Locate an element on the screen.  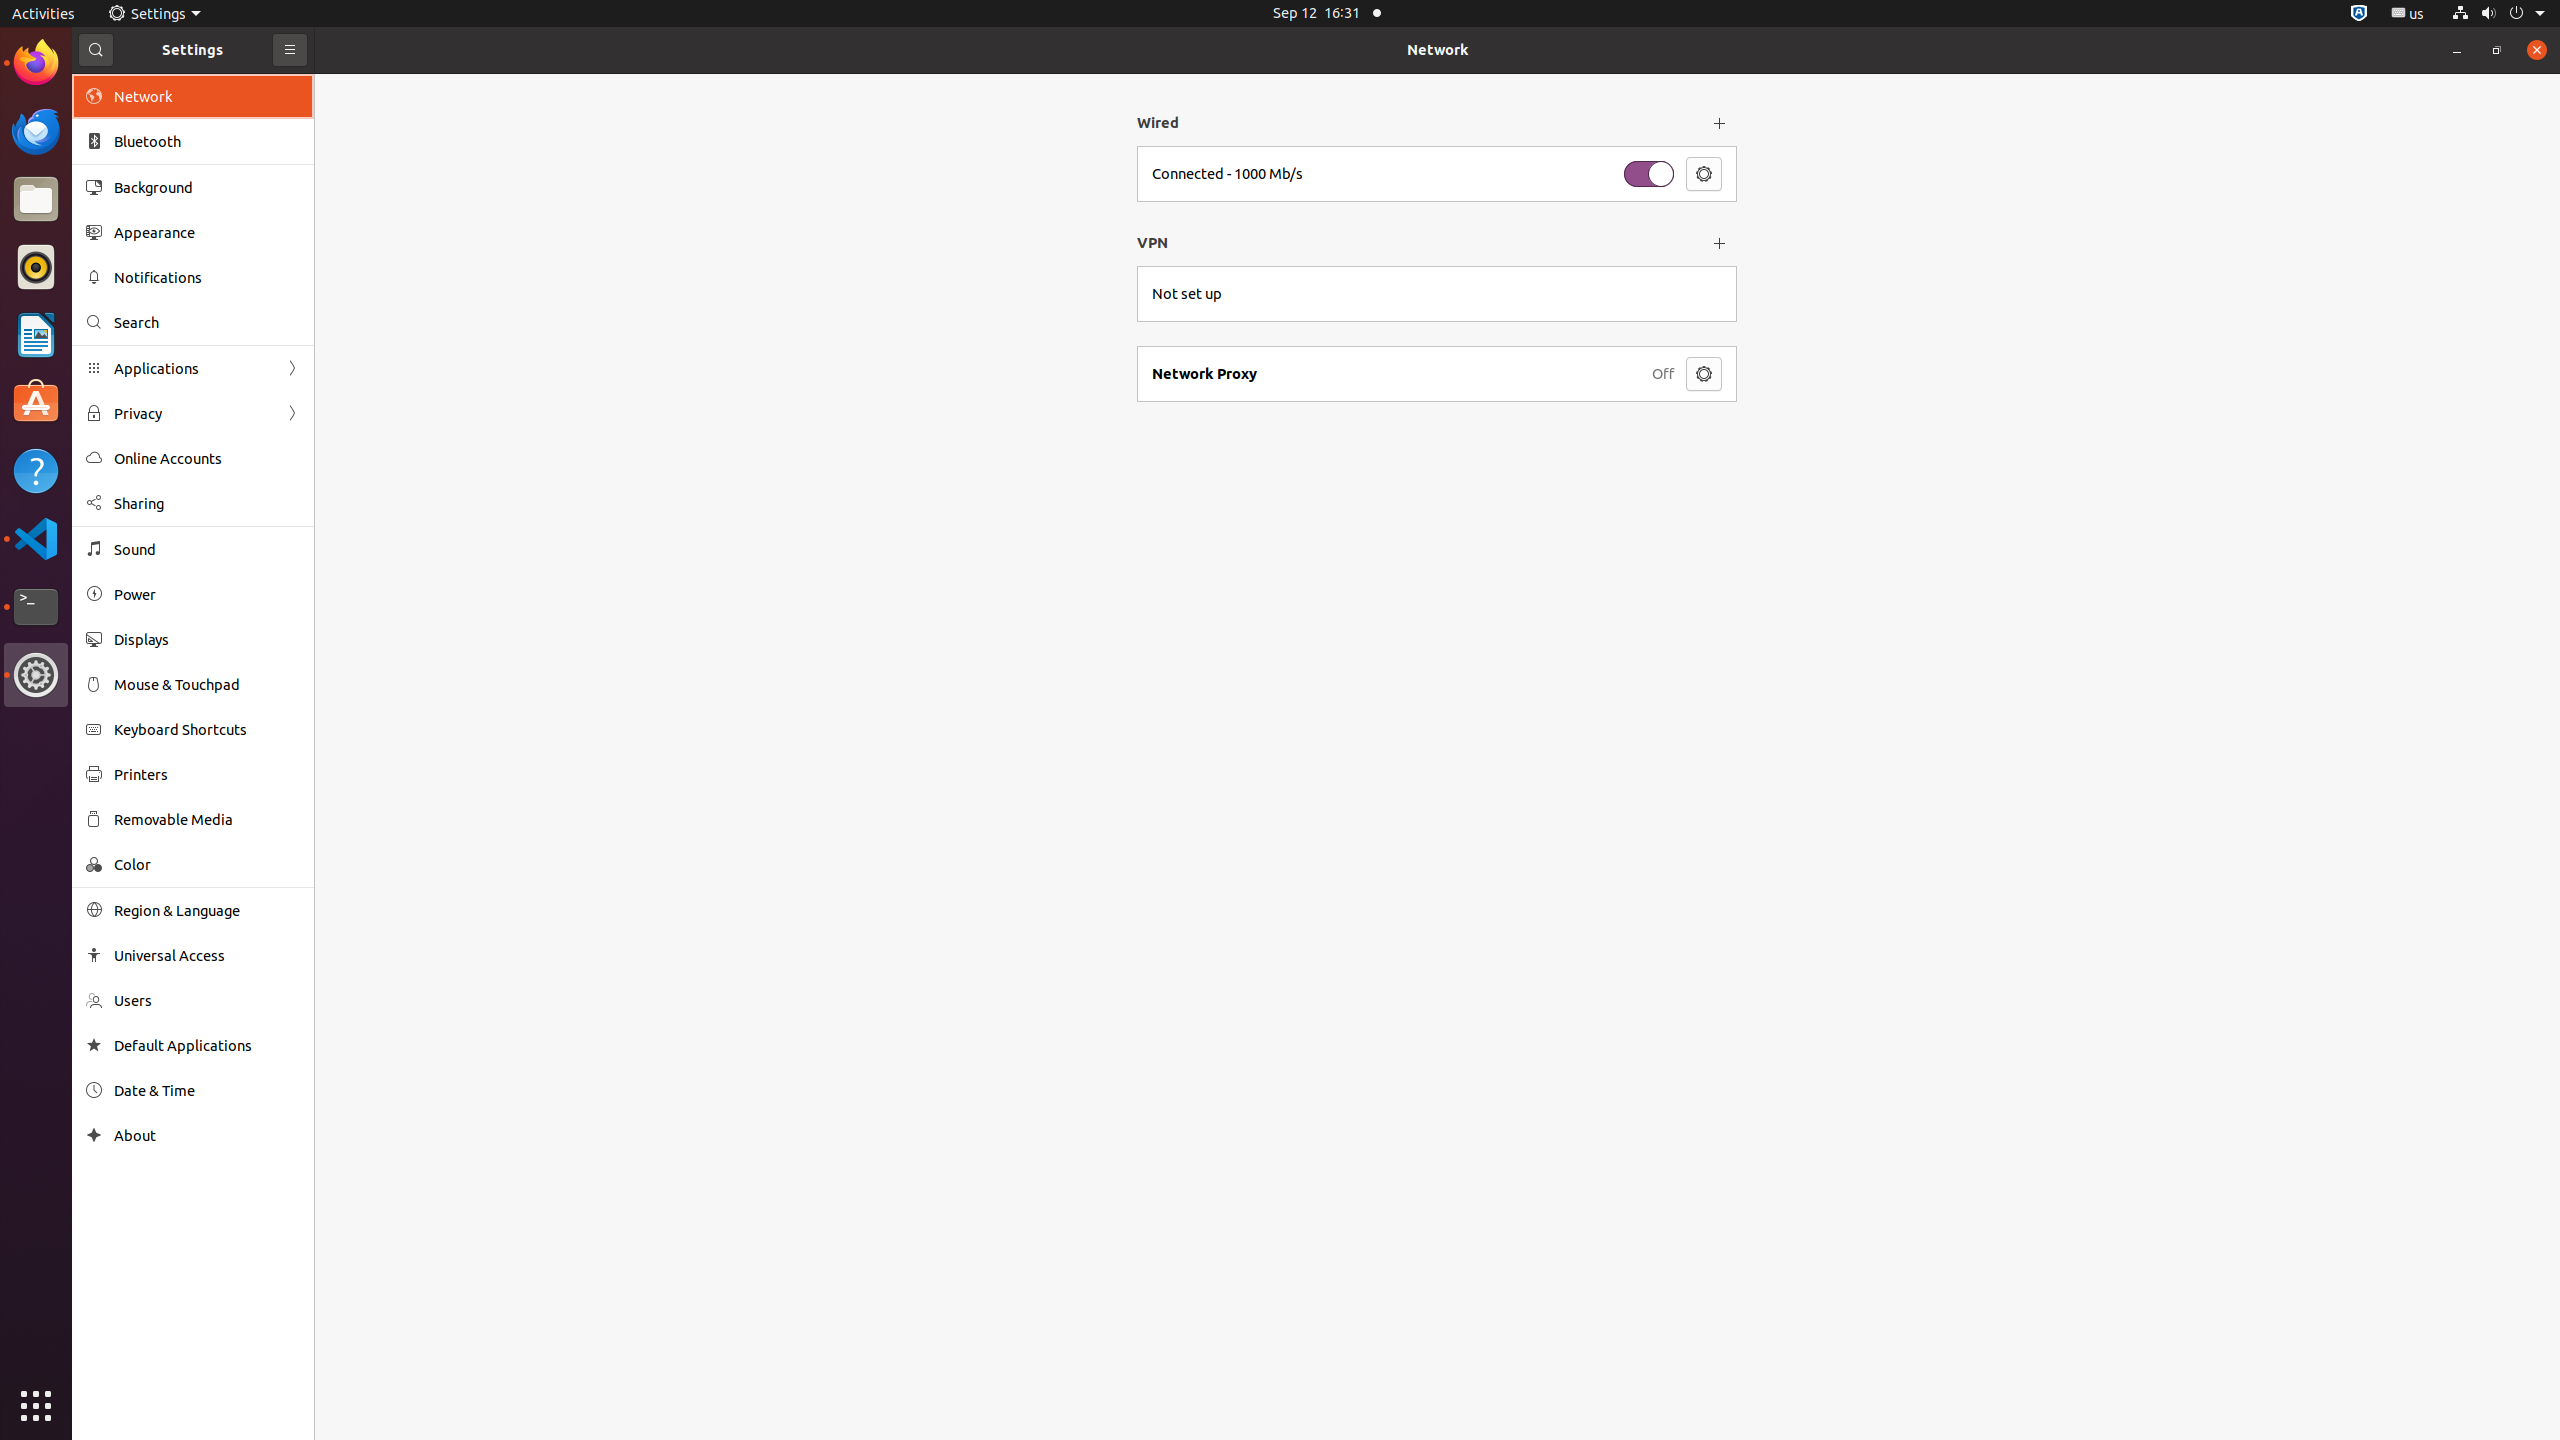
Default Applications is located at coordinates (207, 1046).